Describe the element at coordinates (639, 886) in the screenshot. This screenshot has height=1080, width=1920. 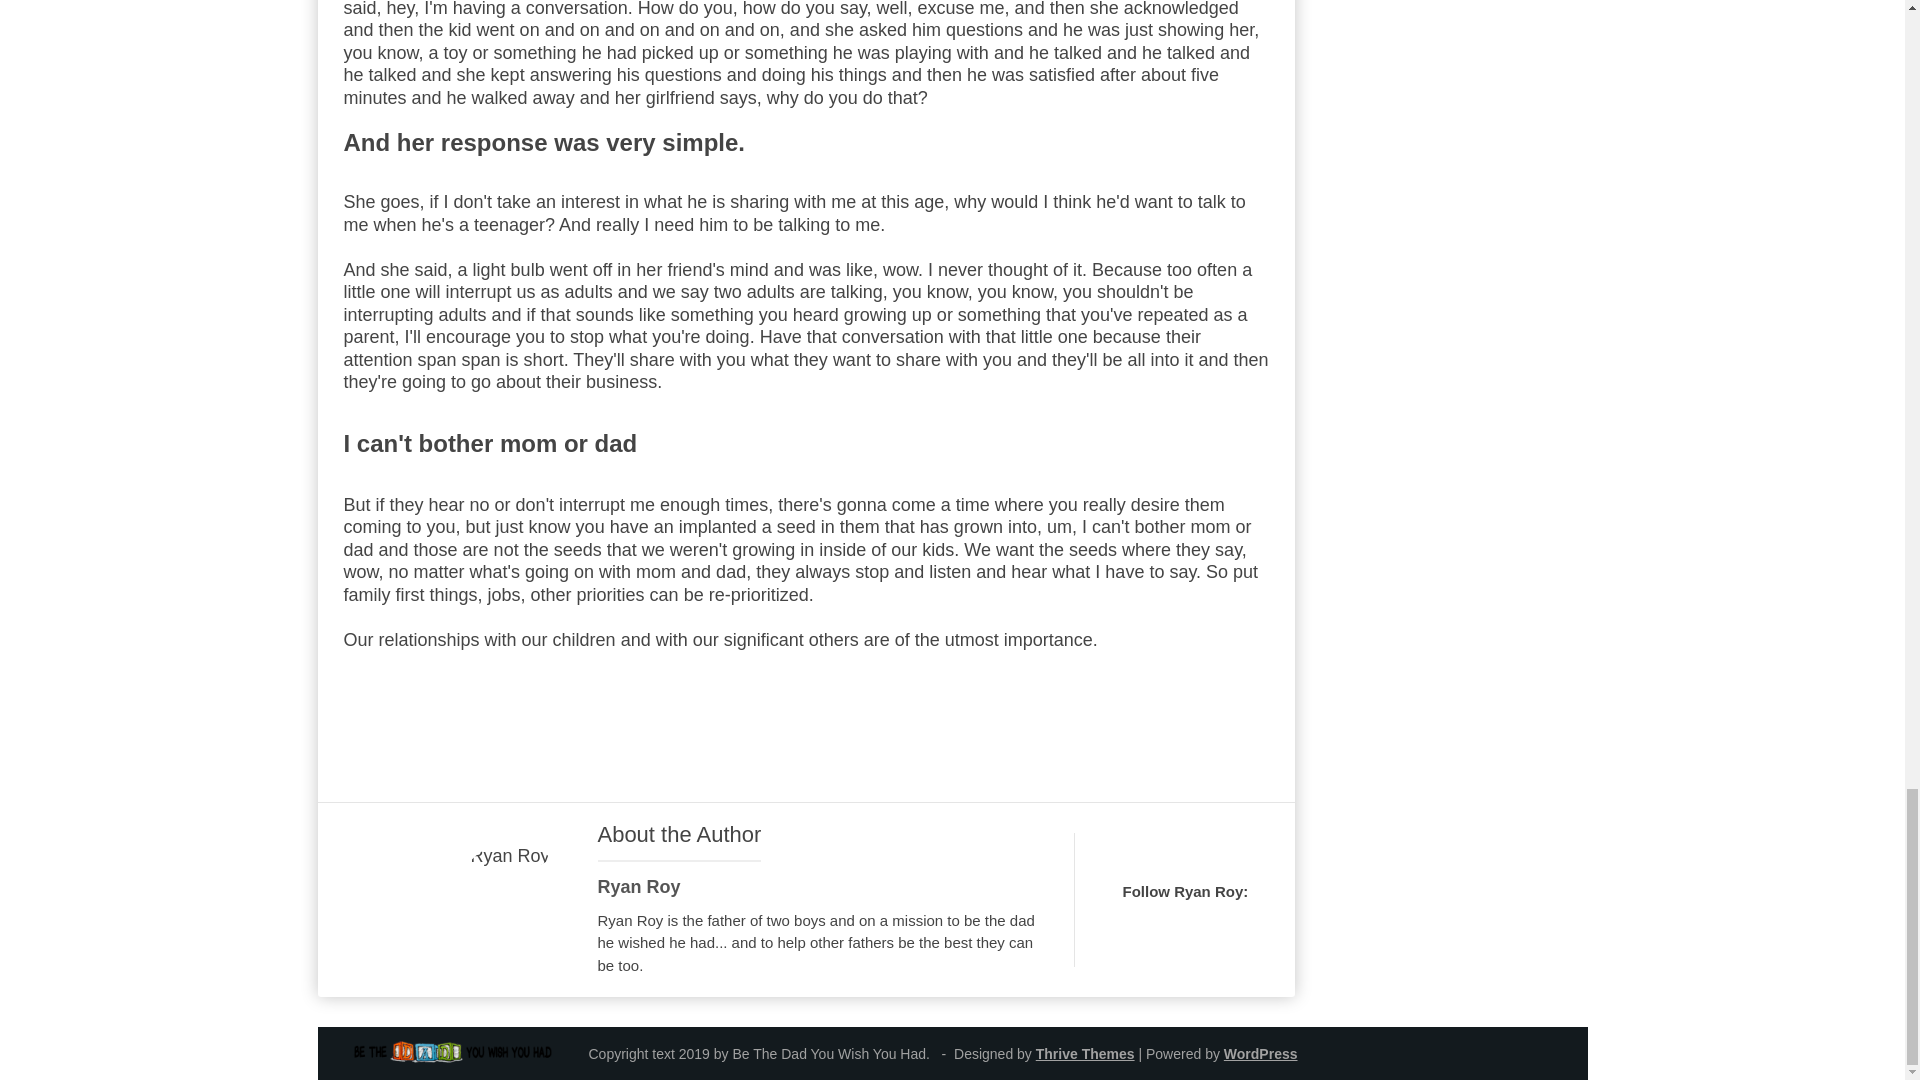
I see `Ryan Roy` at that location.